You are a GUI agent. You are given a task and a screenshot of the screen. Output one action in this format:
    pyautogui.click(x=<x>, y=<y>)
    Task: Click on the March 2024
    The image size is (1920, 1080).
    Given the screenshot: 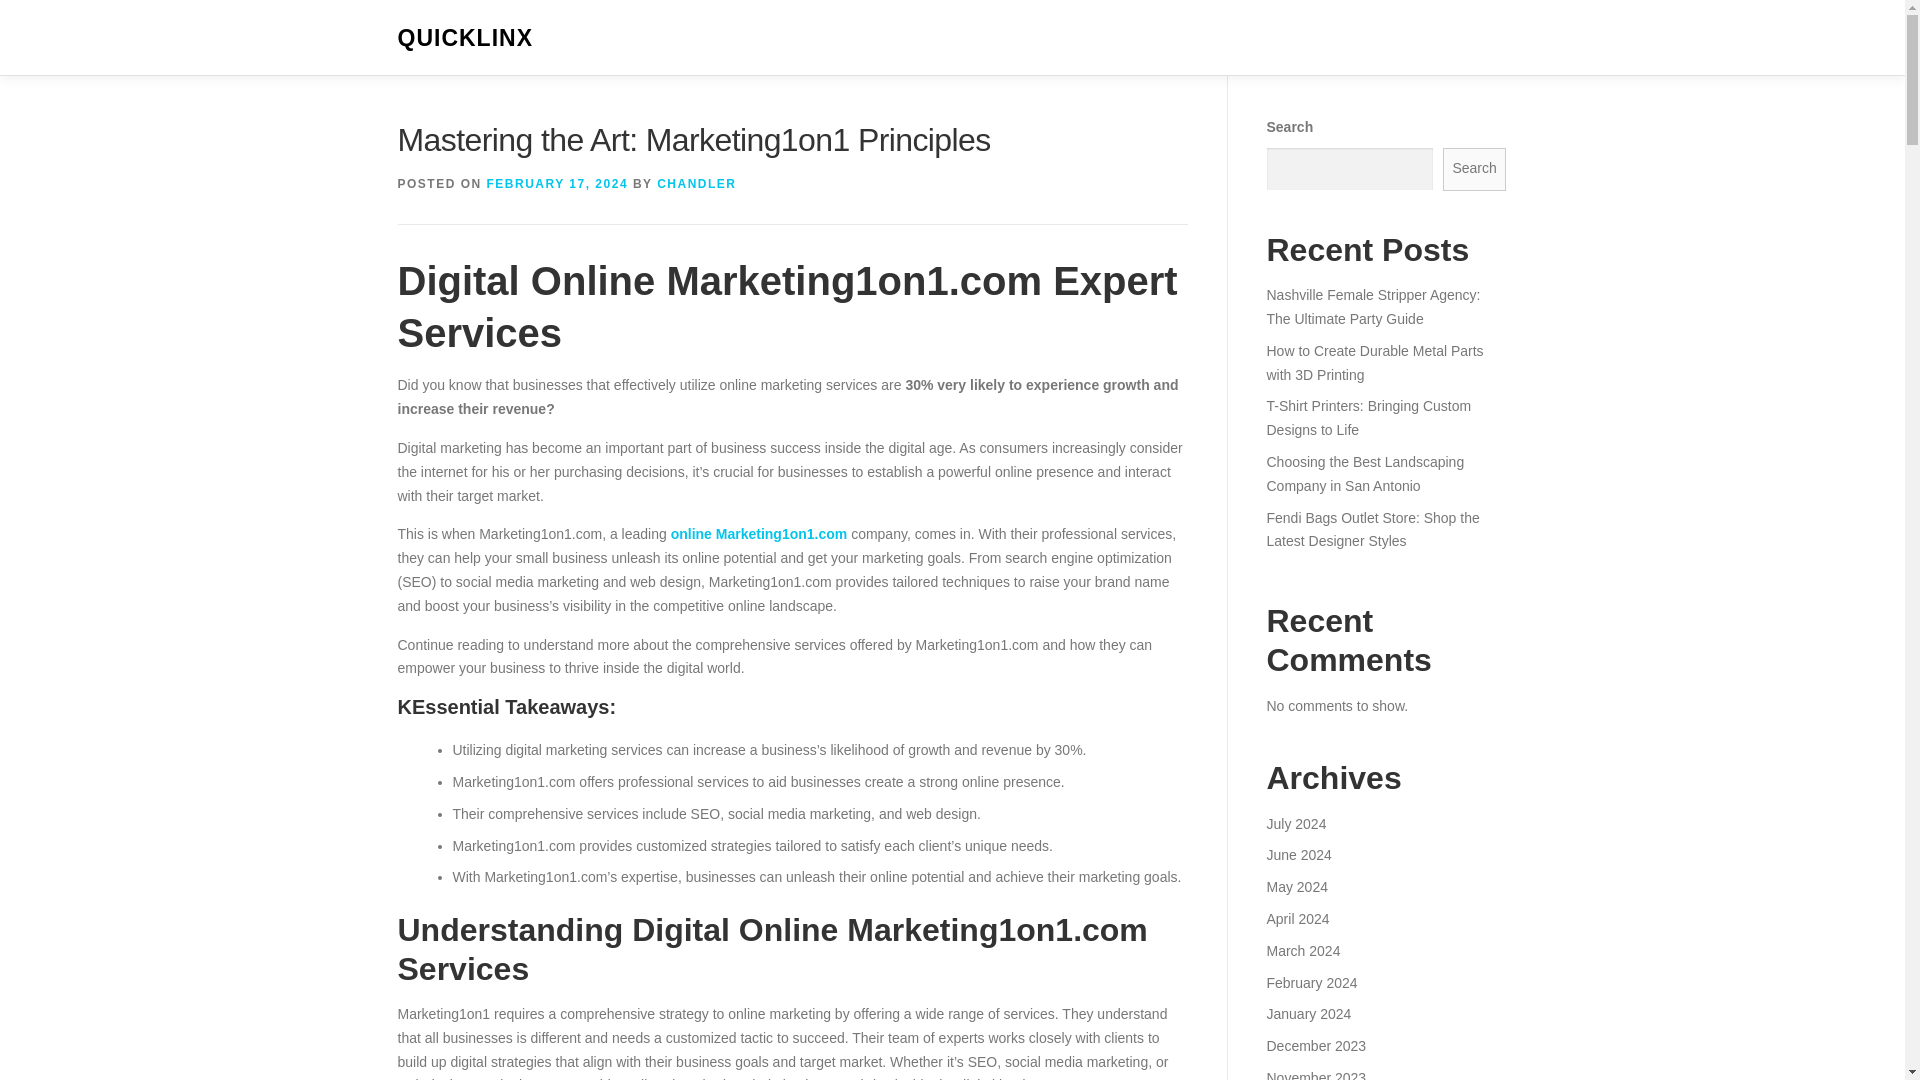 What is the action you would take?
    pyautogui.click(x=1302, y=950)
    